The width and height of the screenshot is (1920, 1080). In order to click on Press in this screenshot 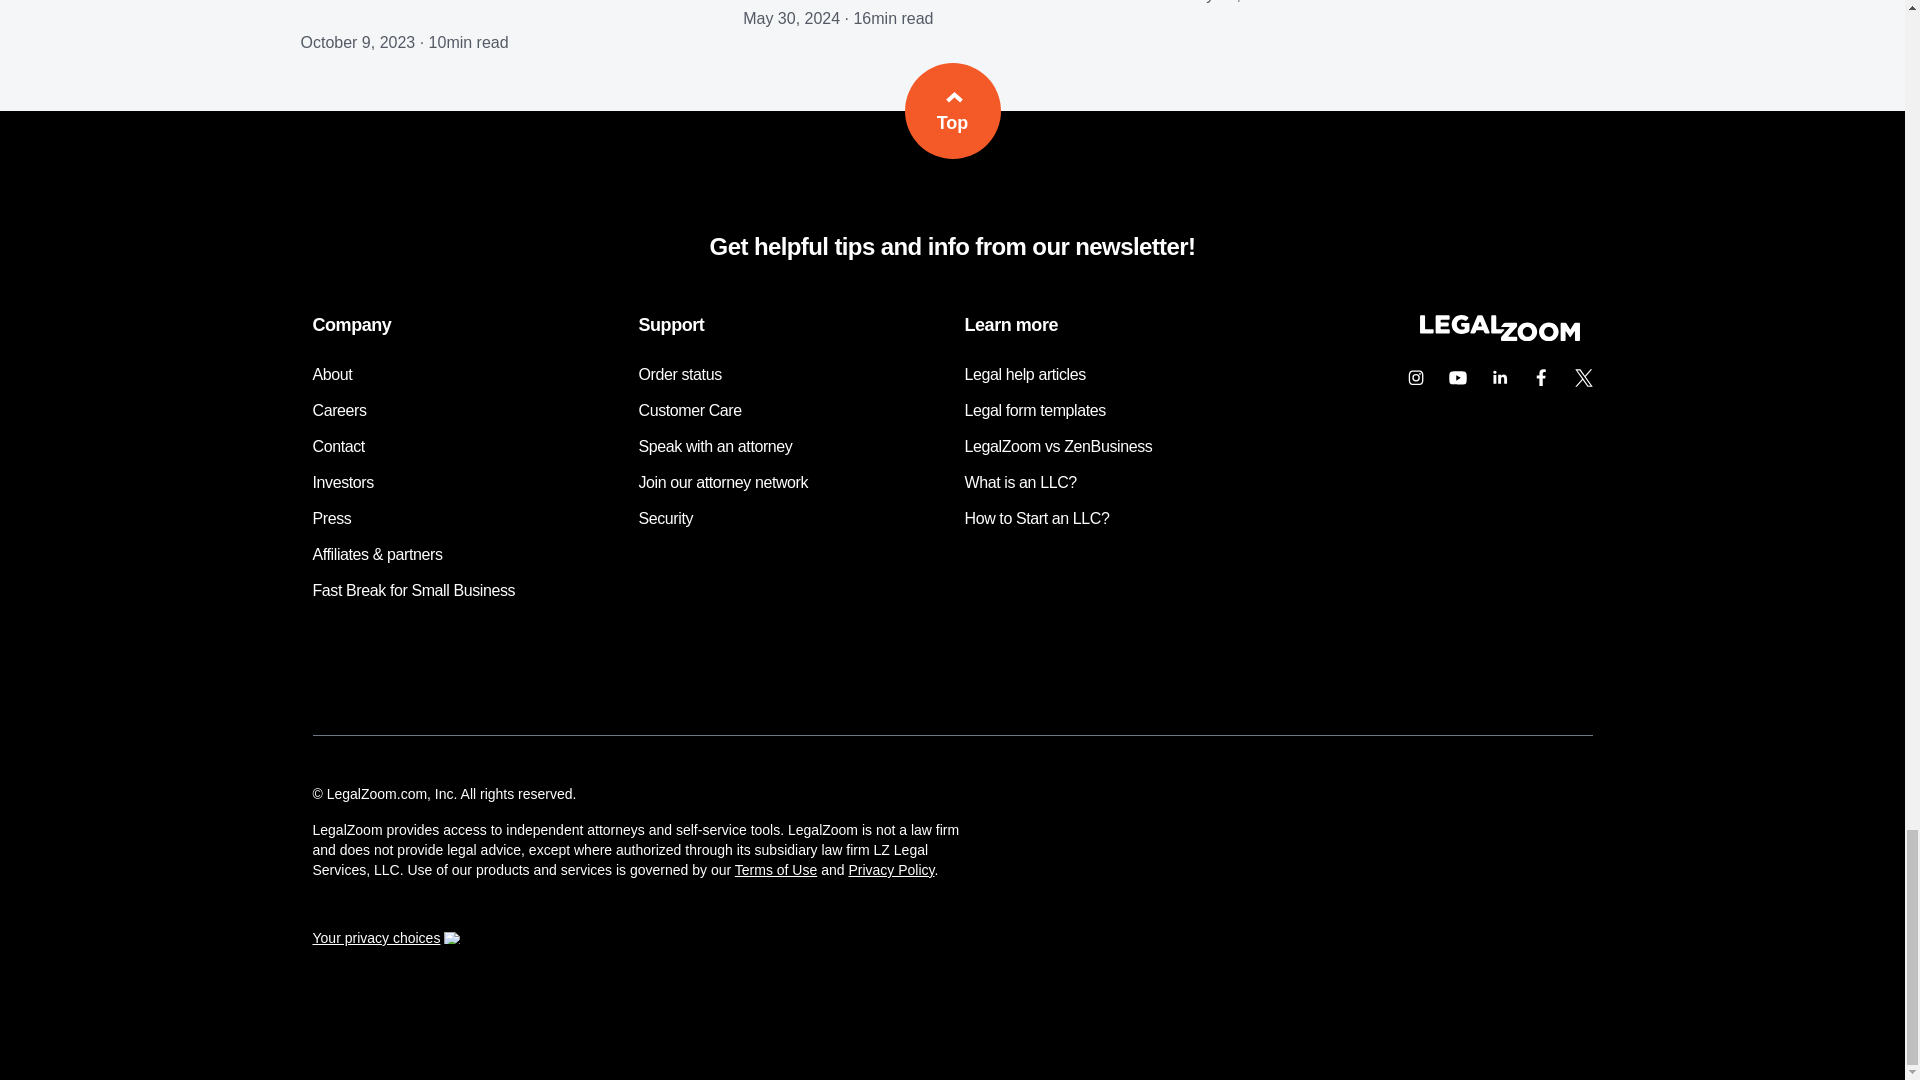, I will do `click(331, 518)`.